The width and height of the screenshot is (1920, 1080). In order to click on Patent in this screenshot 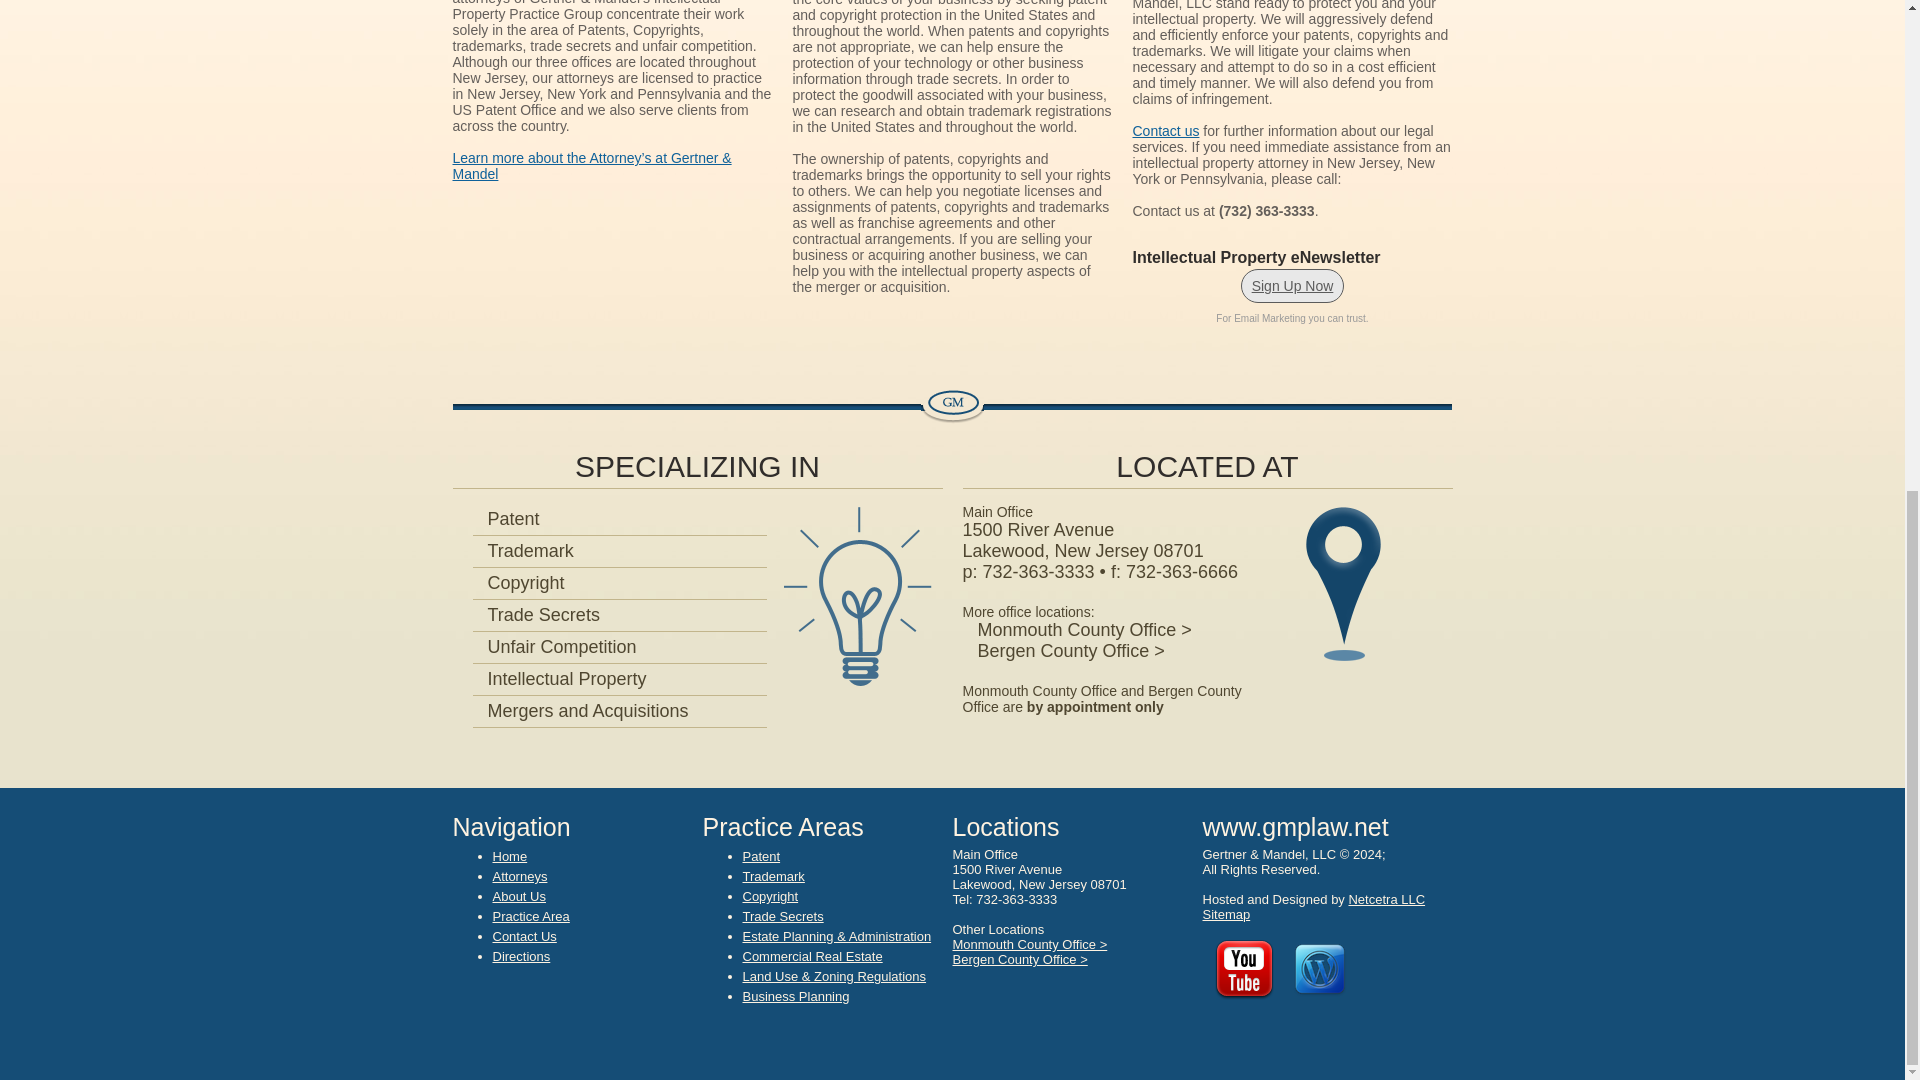, I will do `click(760, 856)`.